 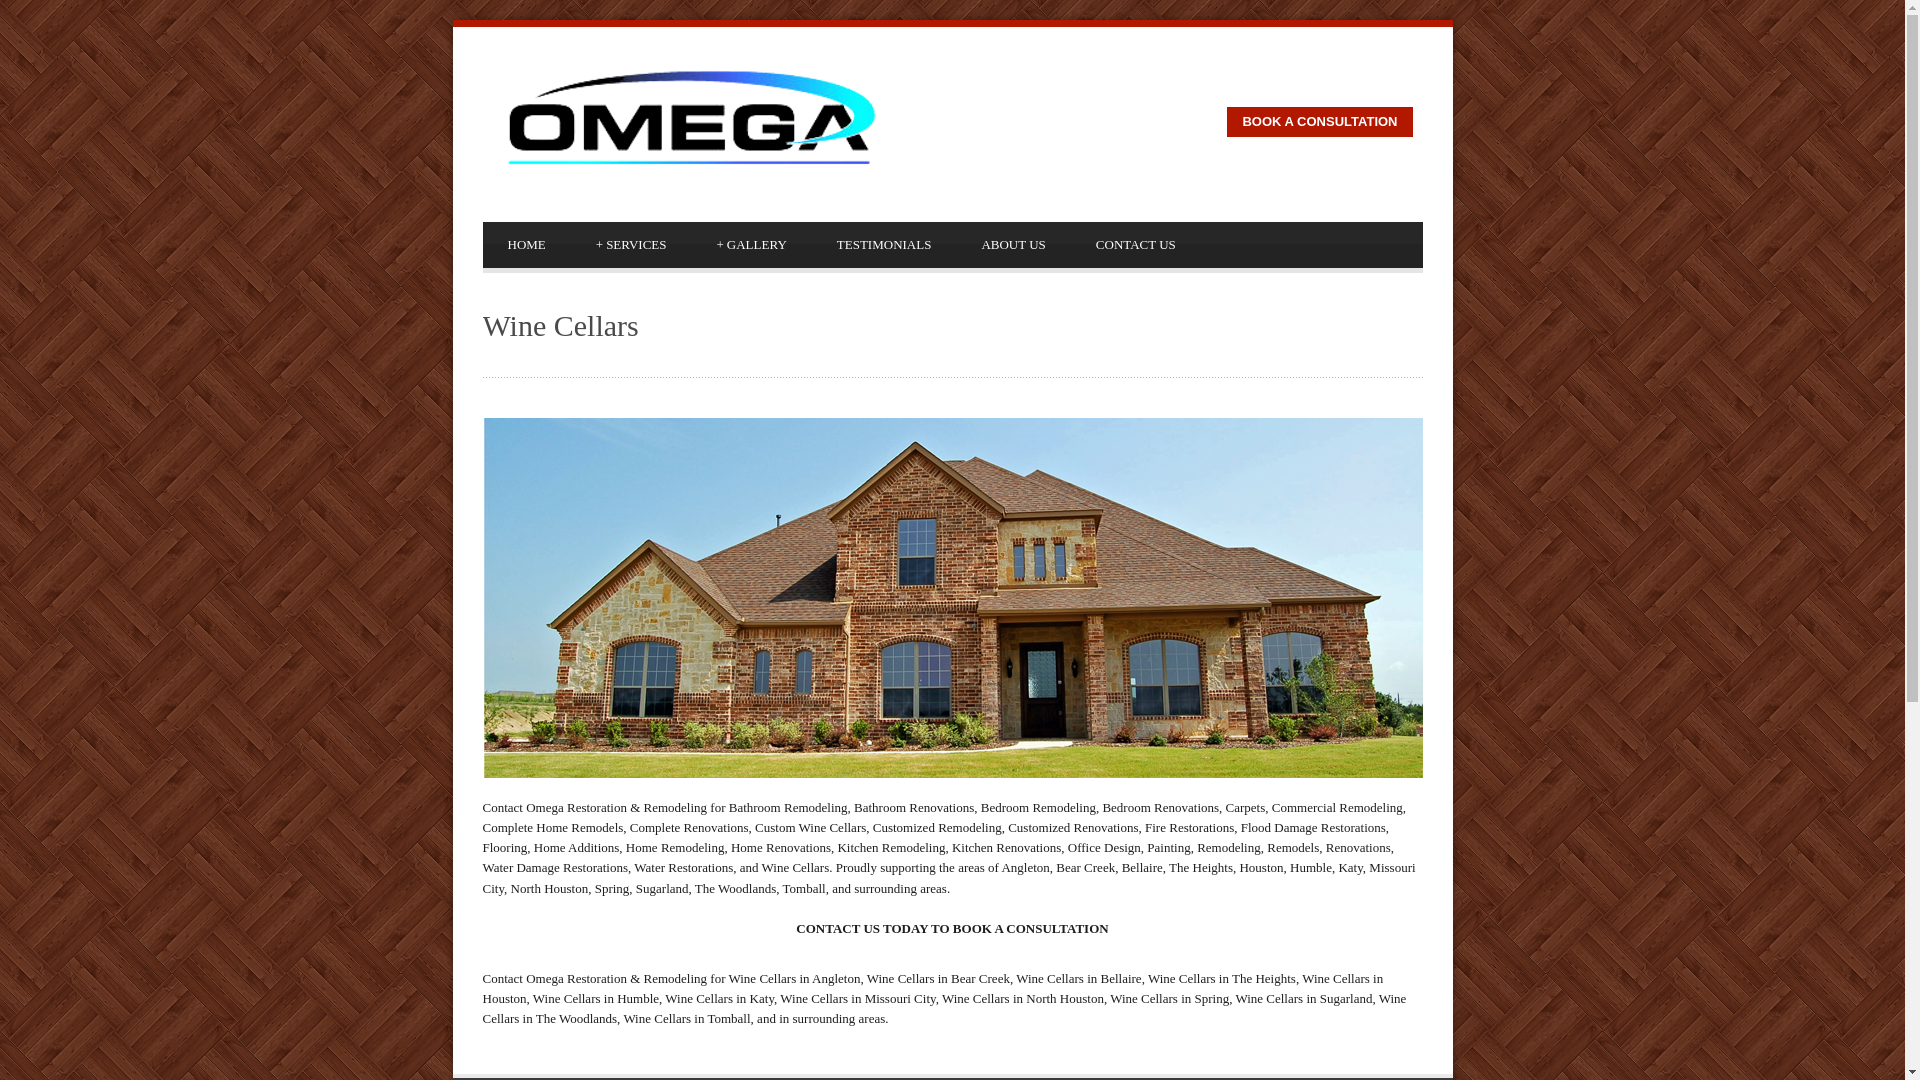 What do you see at coordinates (632, 245) in the screenshot?
I see `SERVICES
+` at bounding box center [632, 245].